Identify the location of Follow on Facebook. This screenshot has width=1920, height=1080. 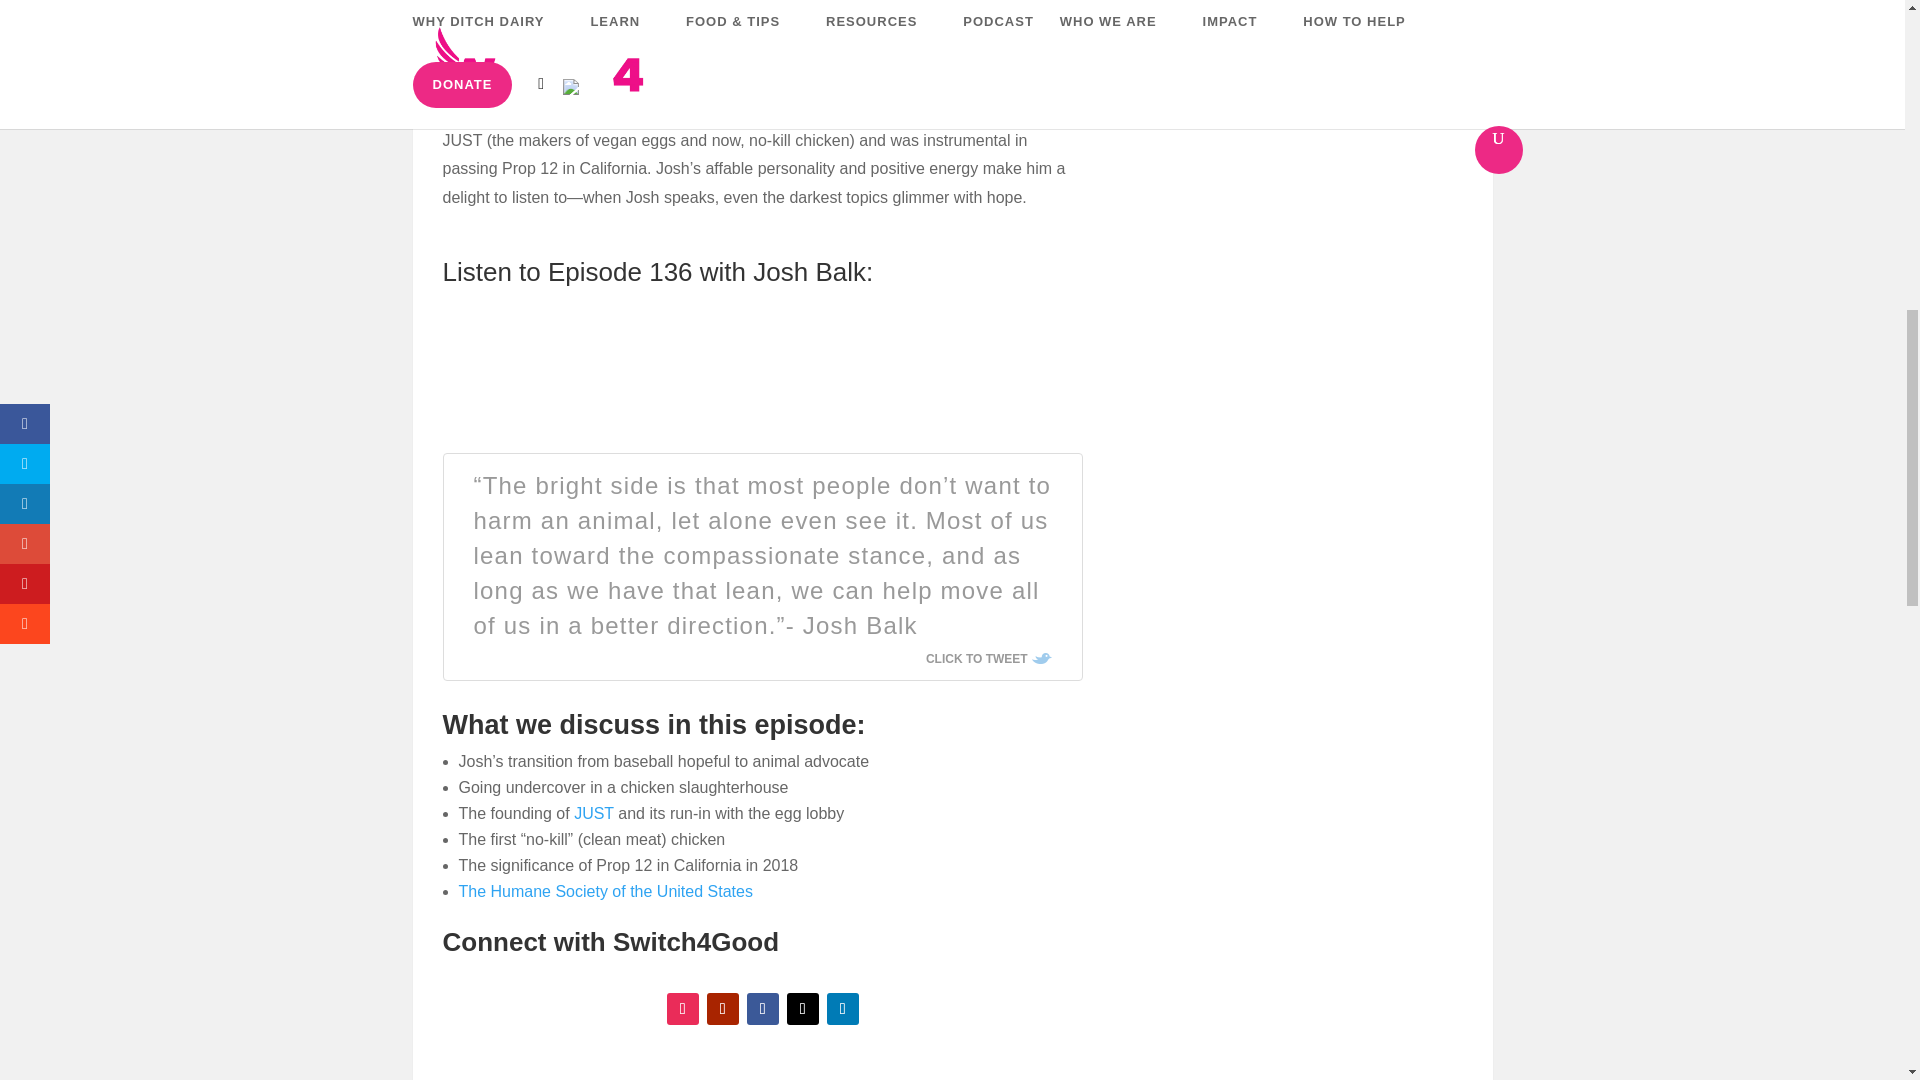
(762, 1008).